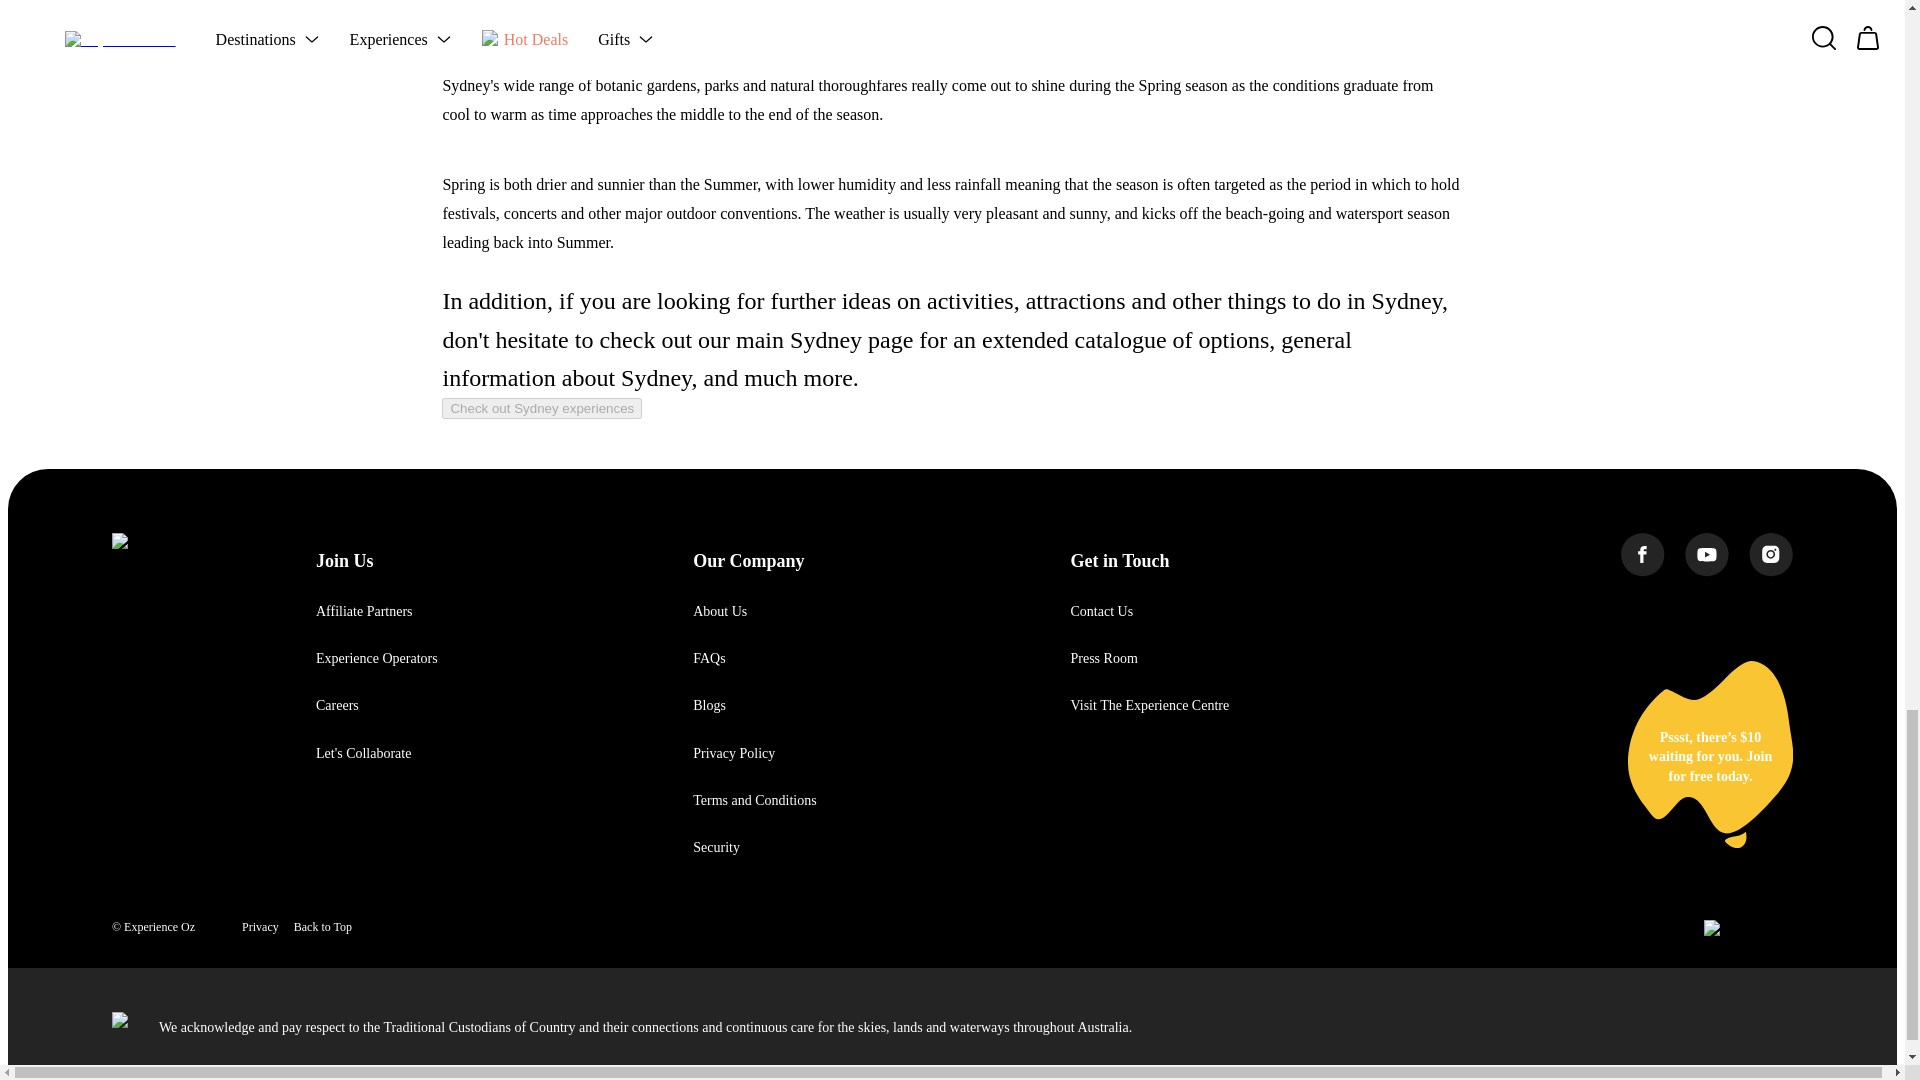  I want to click on Privacy, so click(260, 927).